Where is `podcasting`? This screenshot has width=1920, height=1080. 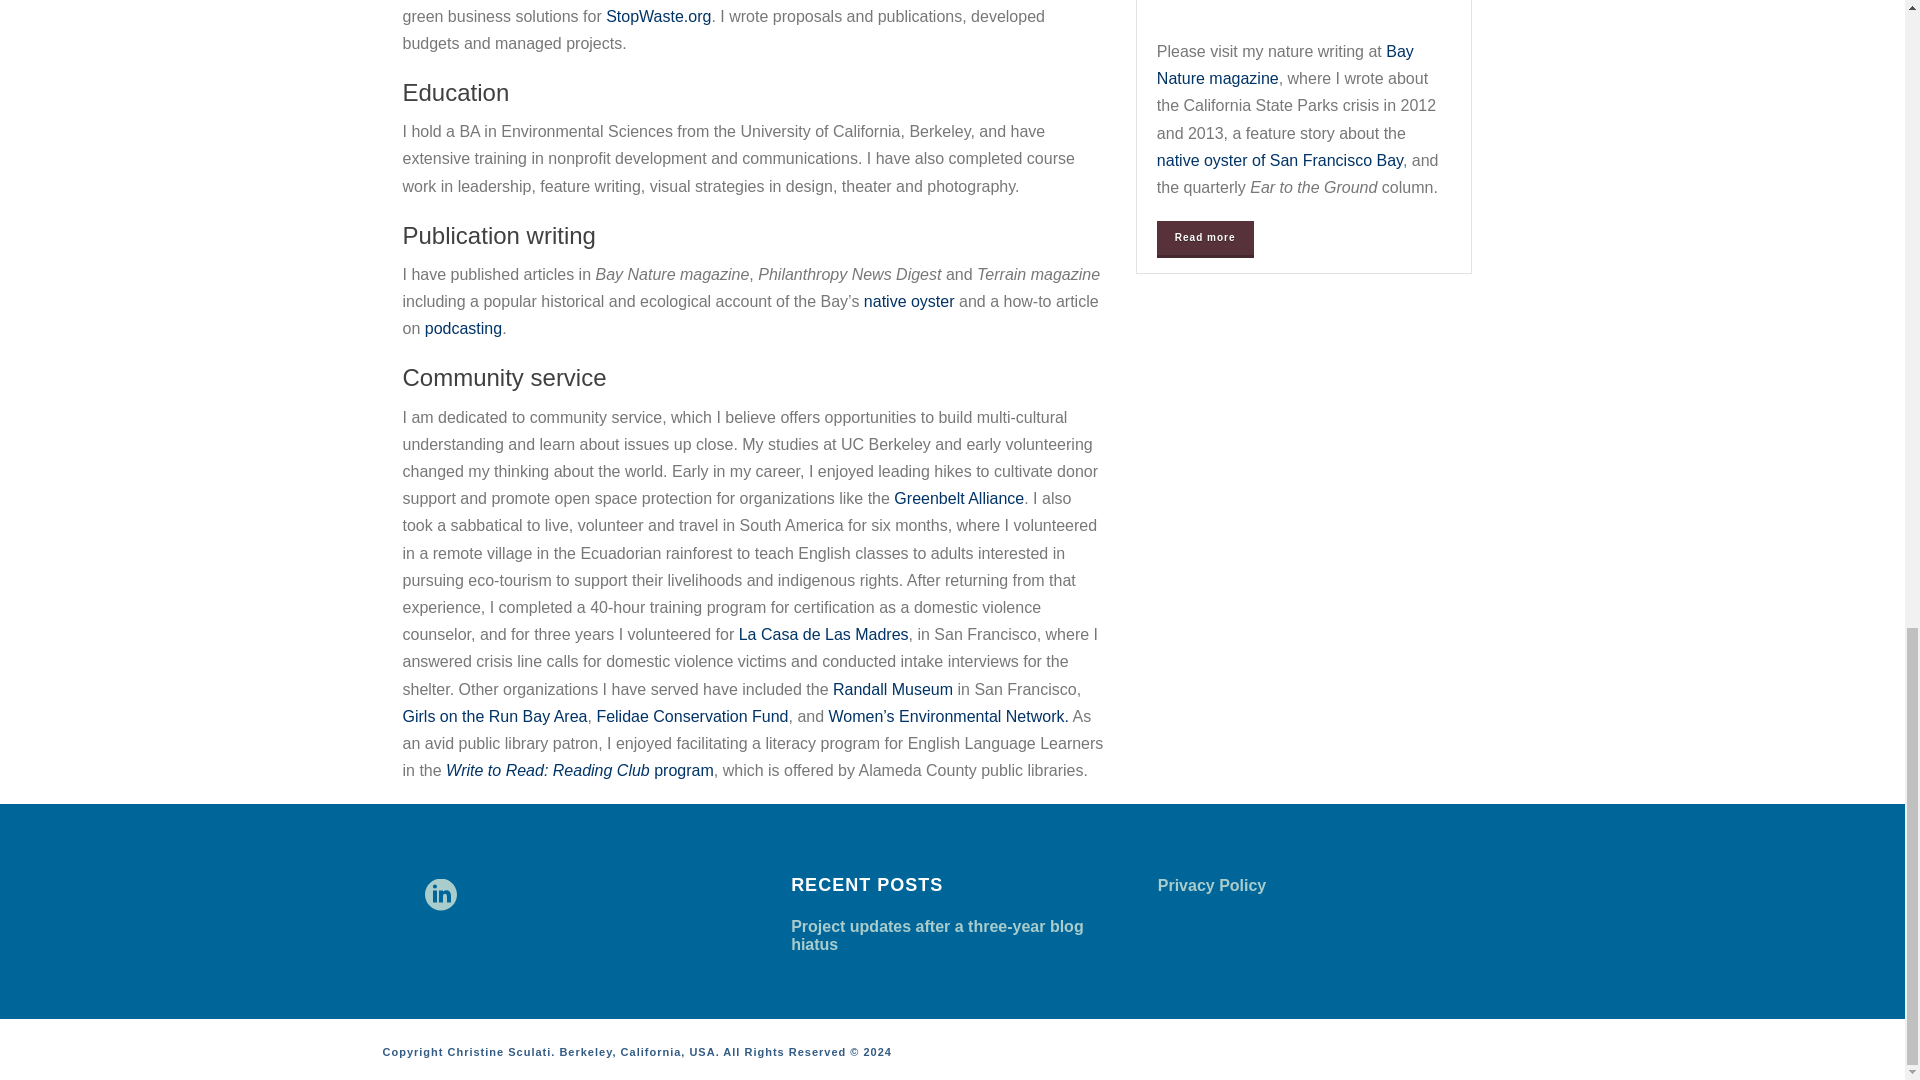 podcasting is located at coordinates (462, 328).